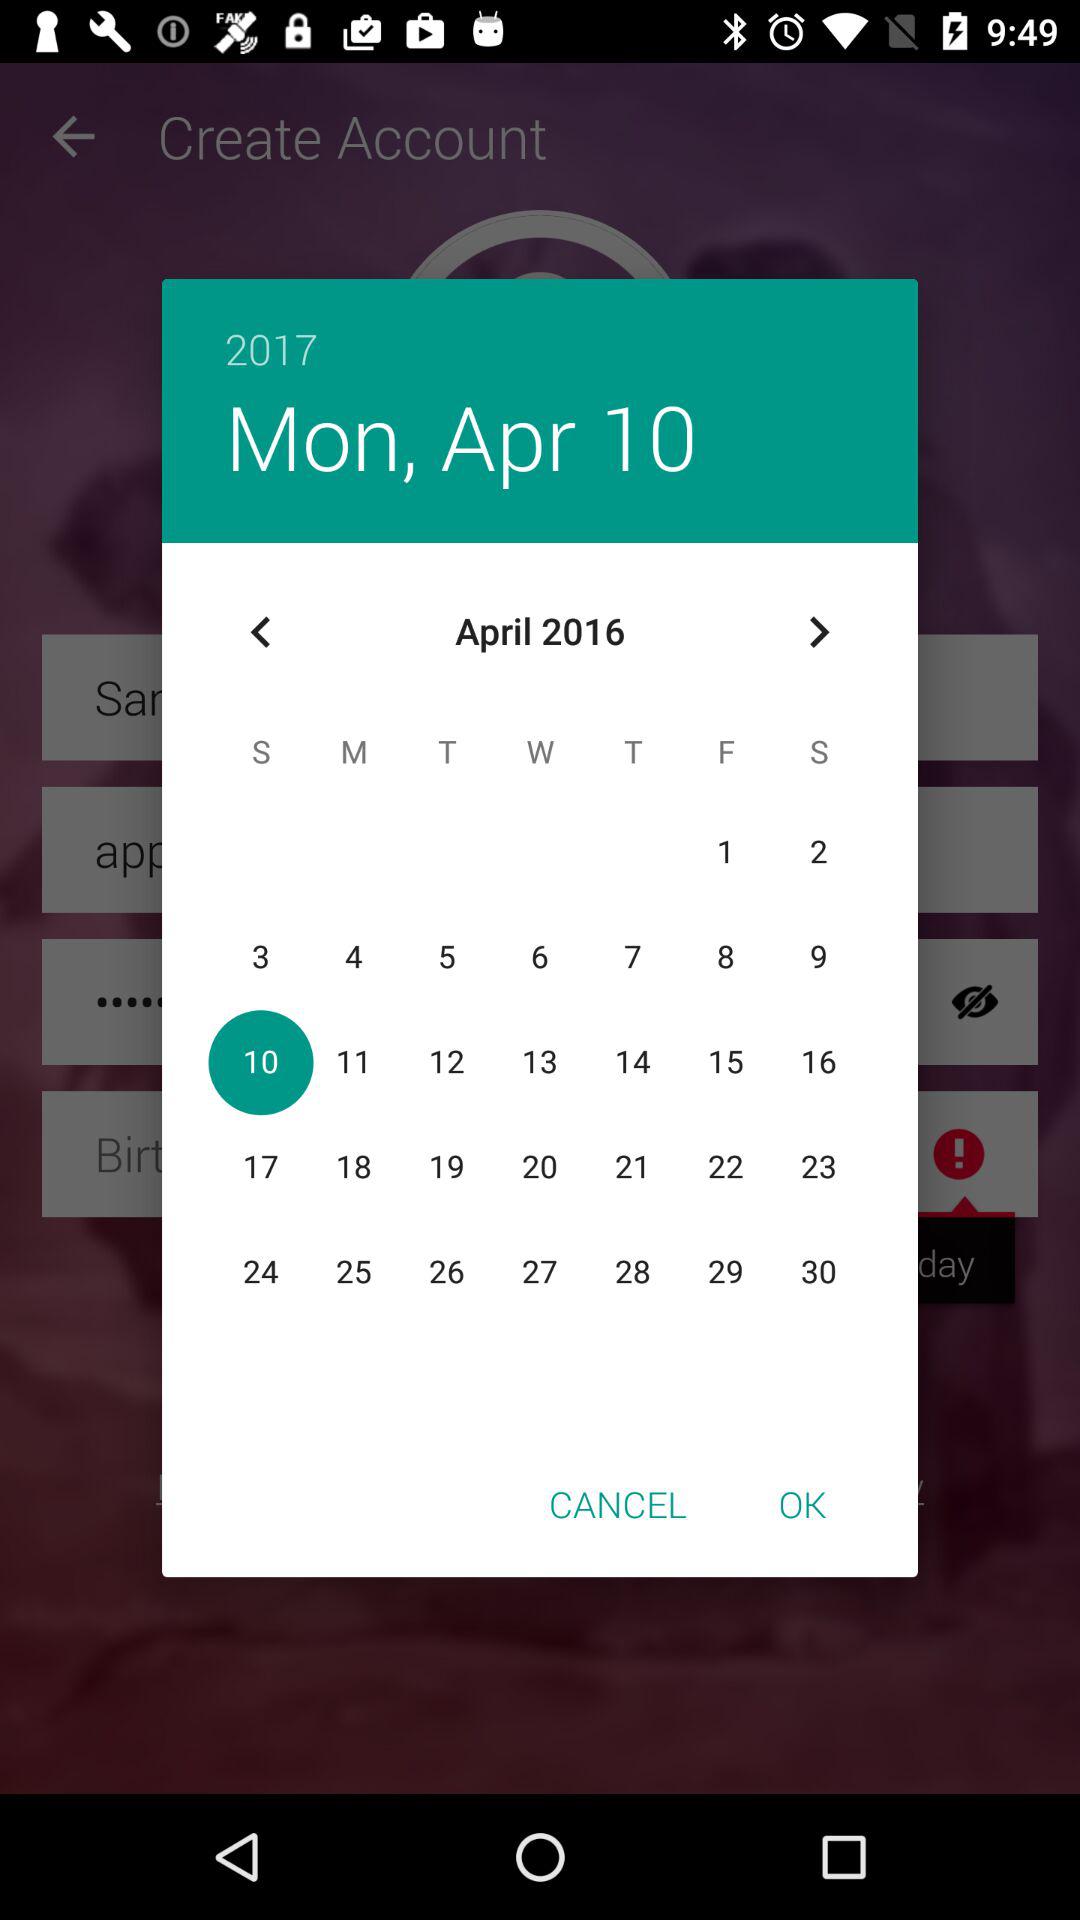 The width and height of the screenshot is (1080, 1920). What do you see at coordinates (818, 632) in the screenshot?
I see `turn off the icon at the top right corner` at bounding box center [818, 632].